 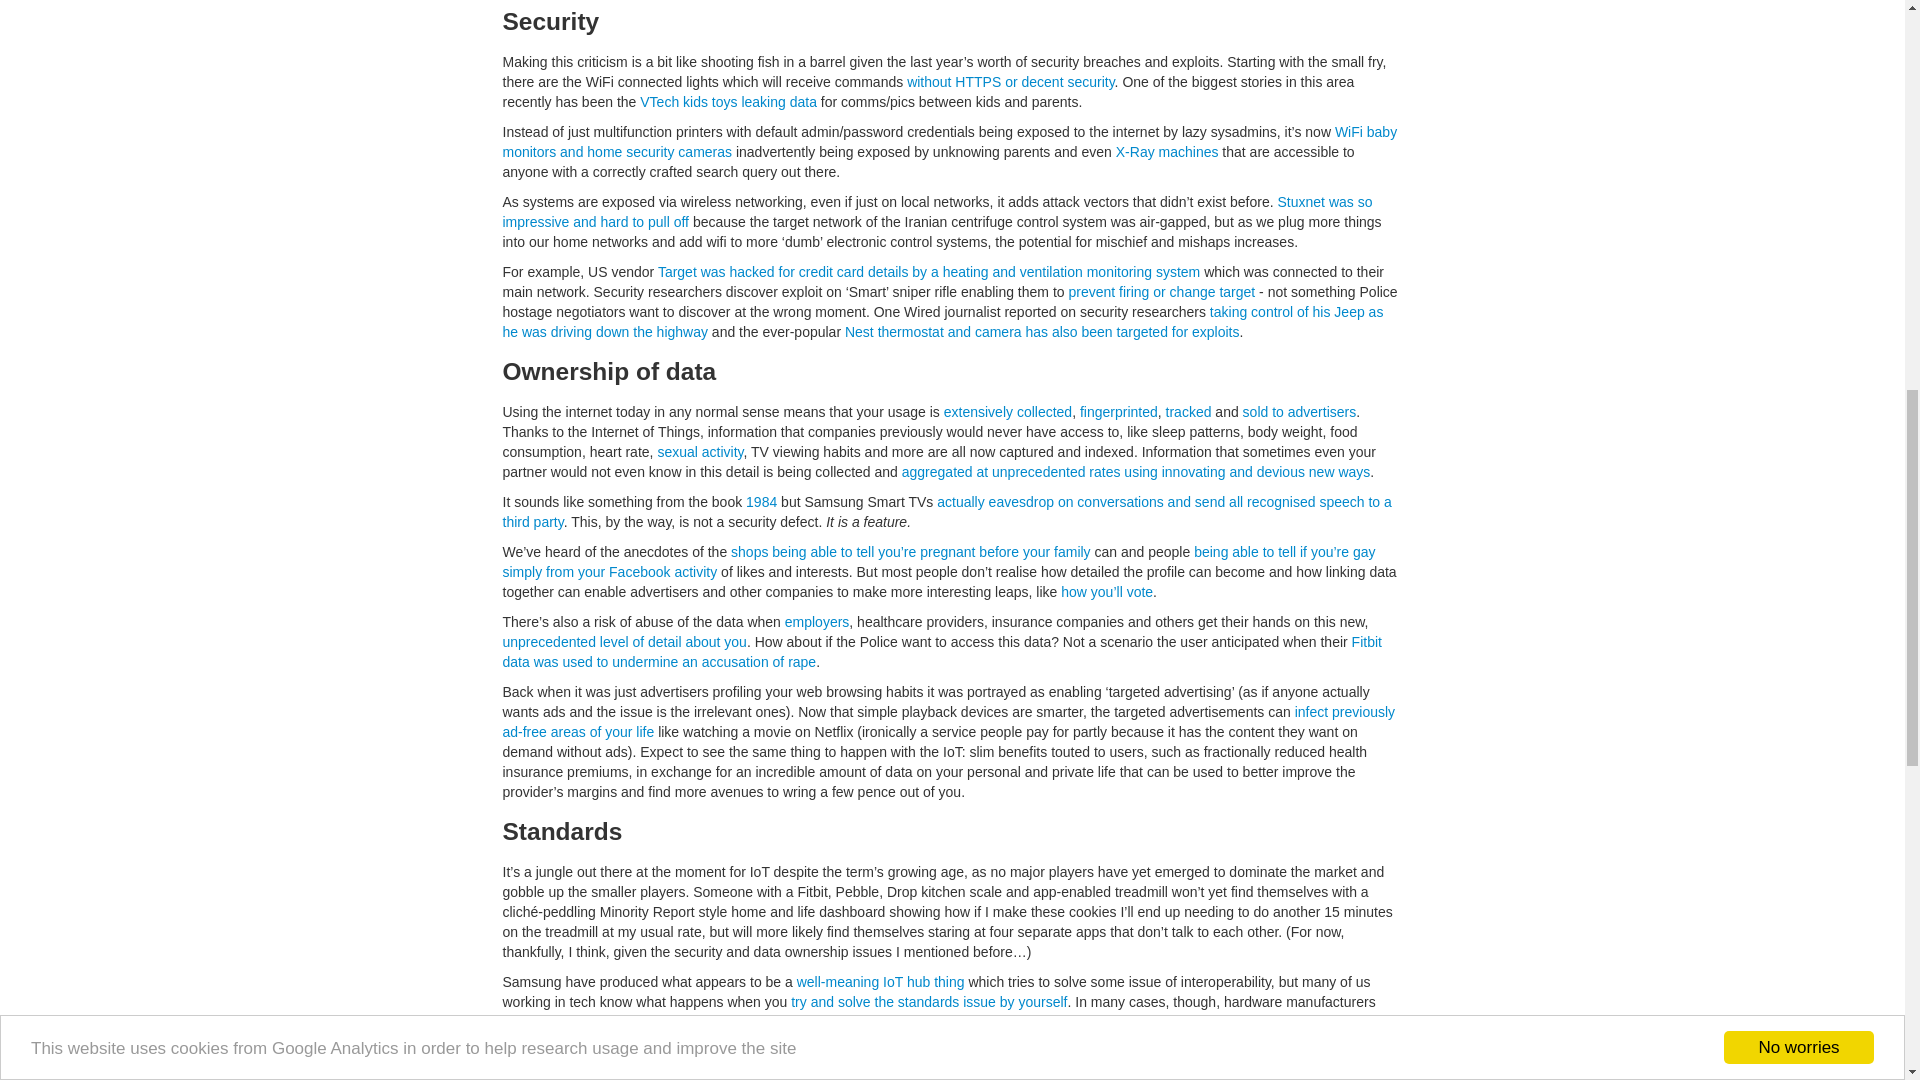 What do you see at coordinates (948, 722) in the screenshot?
I see `infect previously ad-free areas of your life` at bounding box center [948, 722].